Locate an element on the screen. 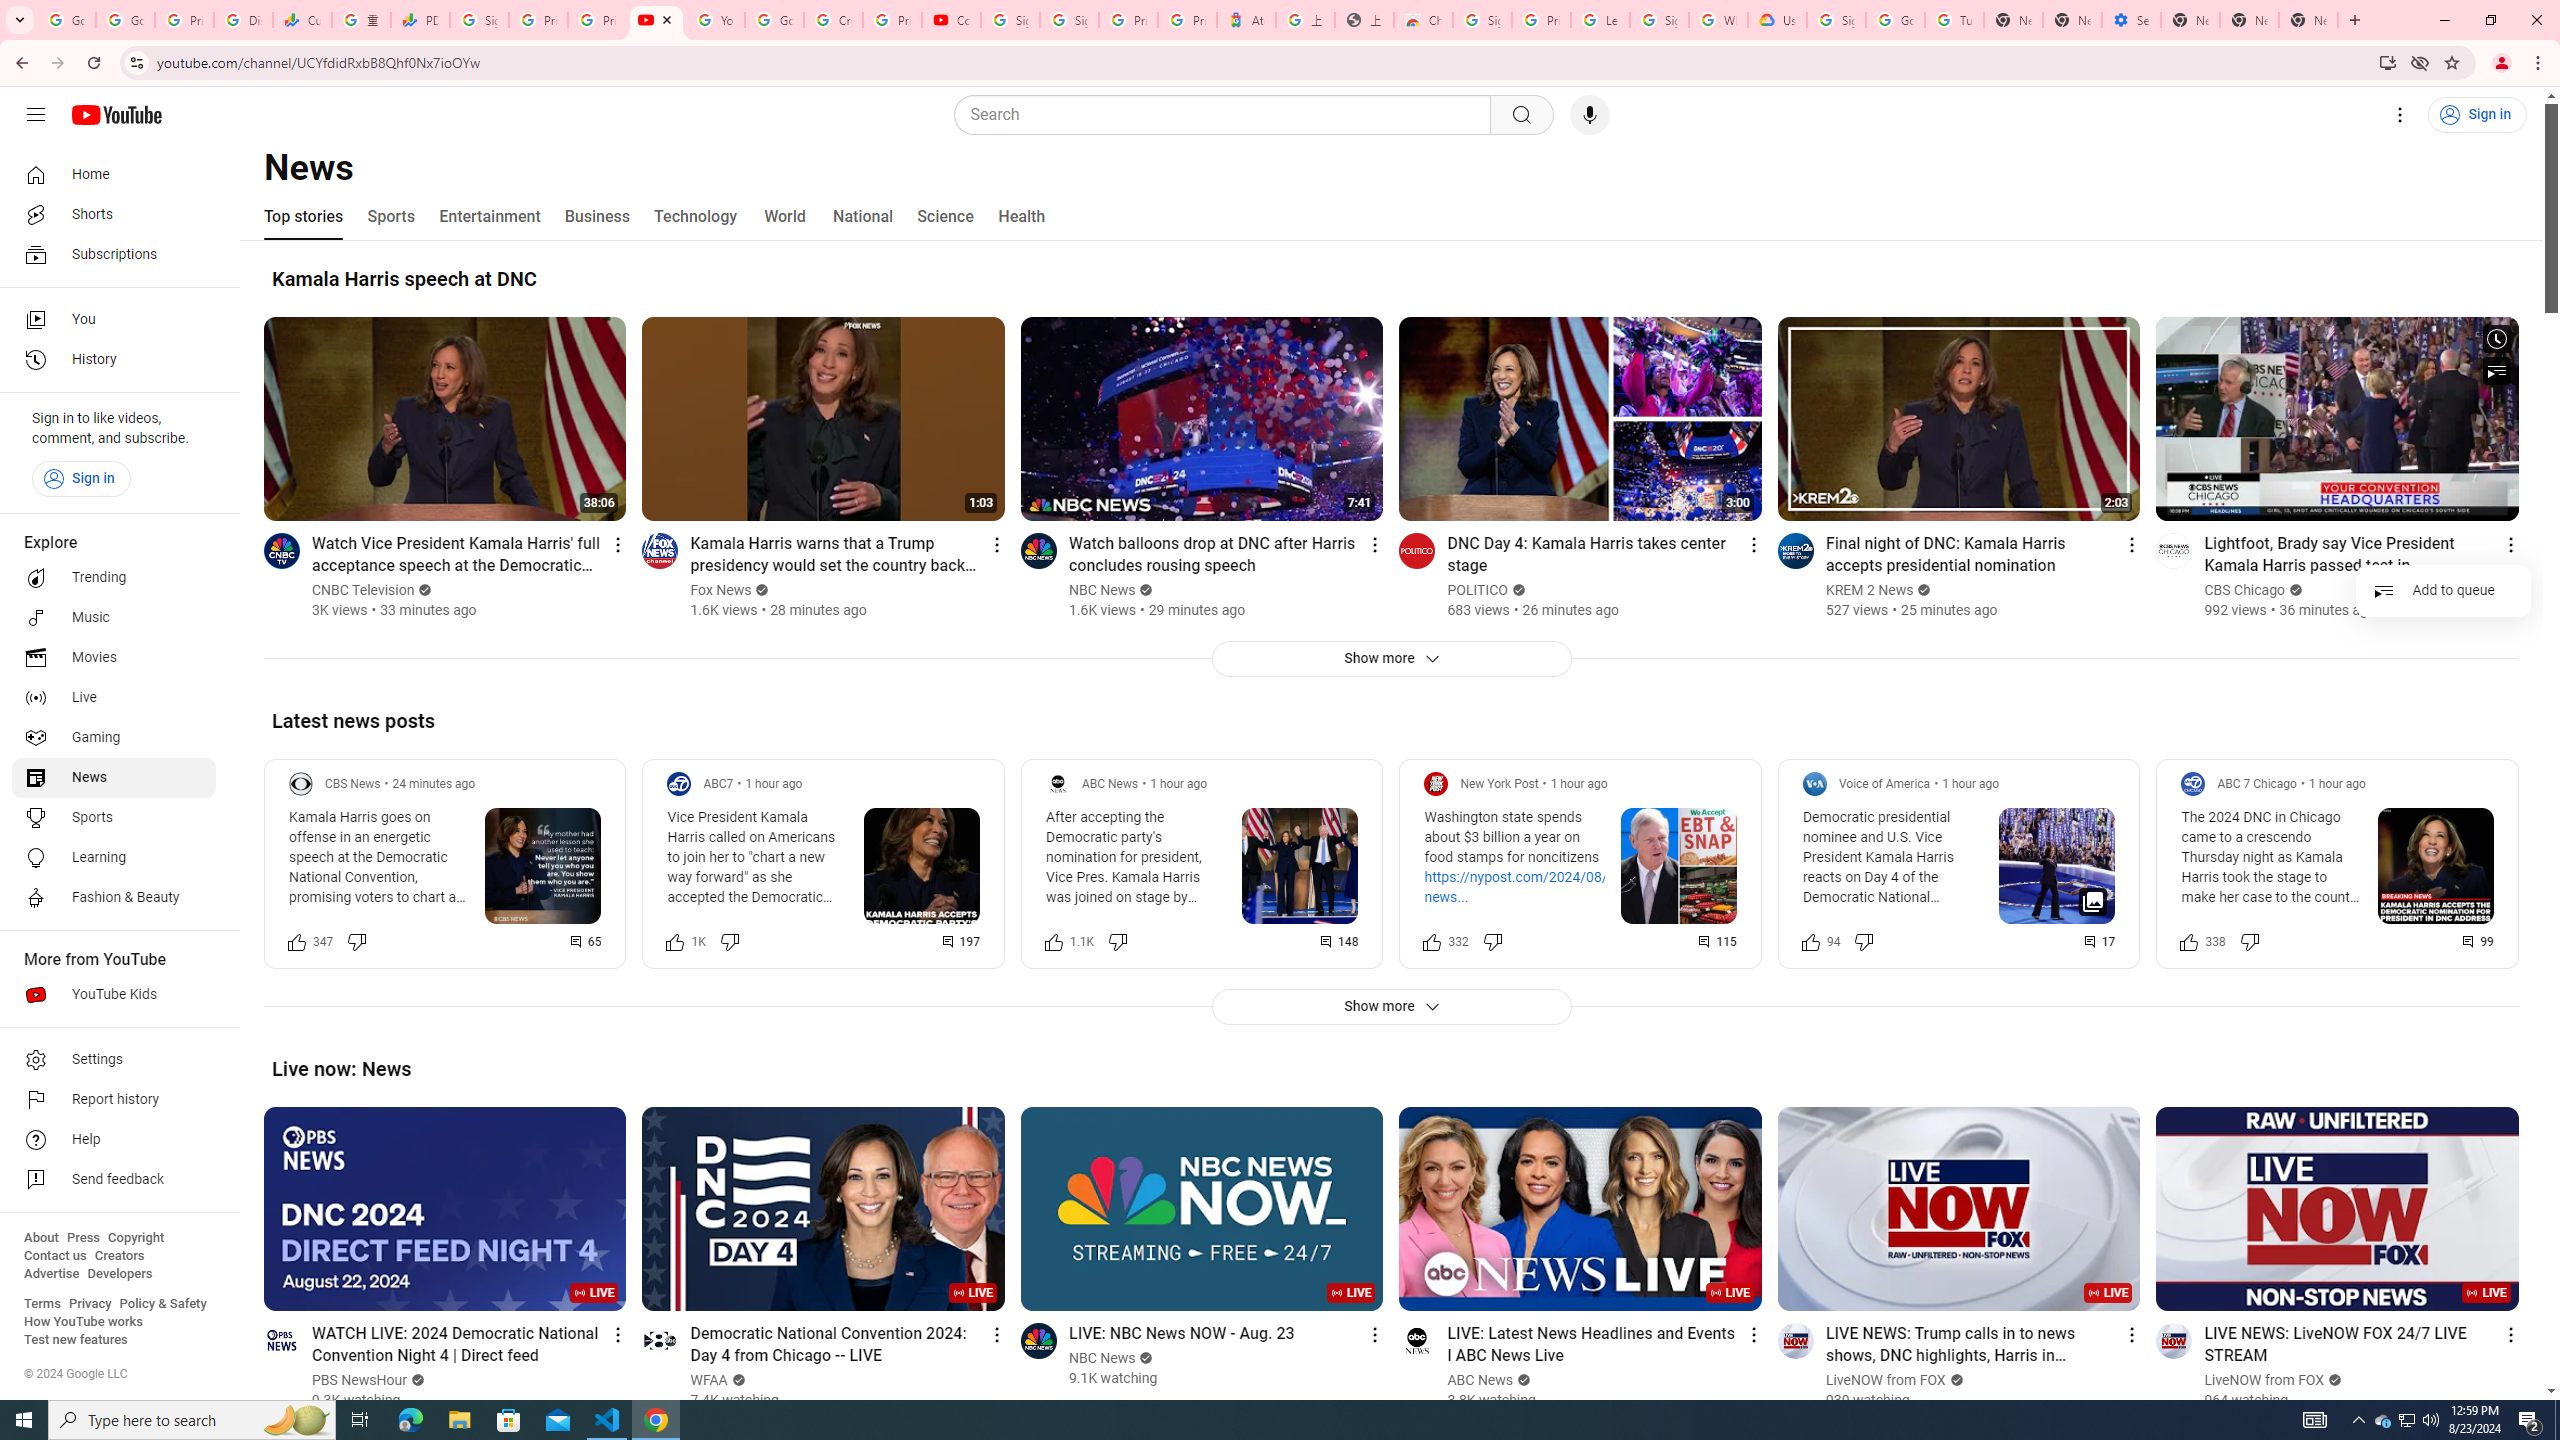 Image resolution: width=2560 pixels, height=1440 pixels. Send feedback is located at coordinates (114, 1180).